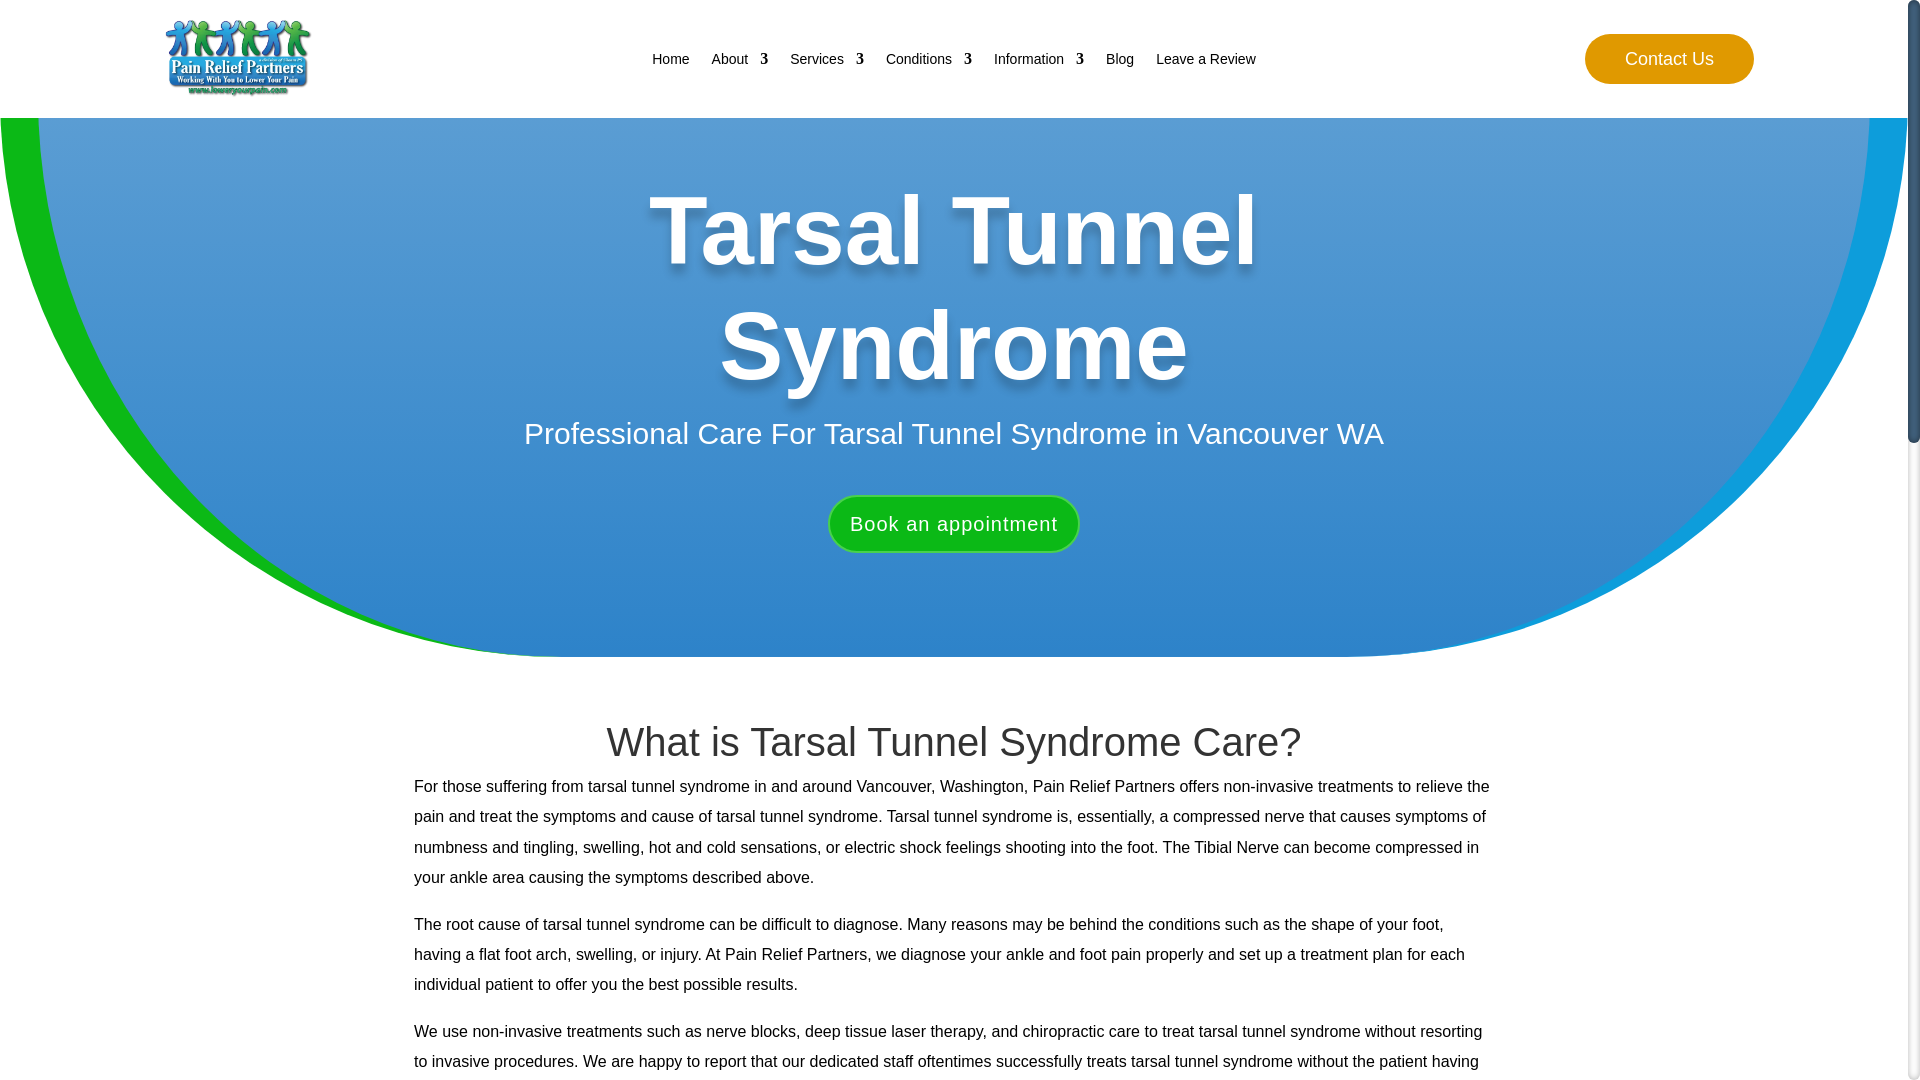 Image resolution: width=1920 pixels, height=1080 pixels. I want to click on Services, so click(826, 62).